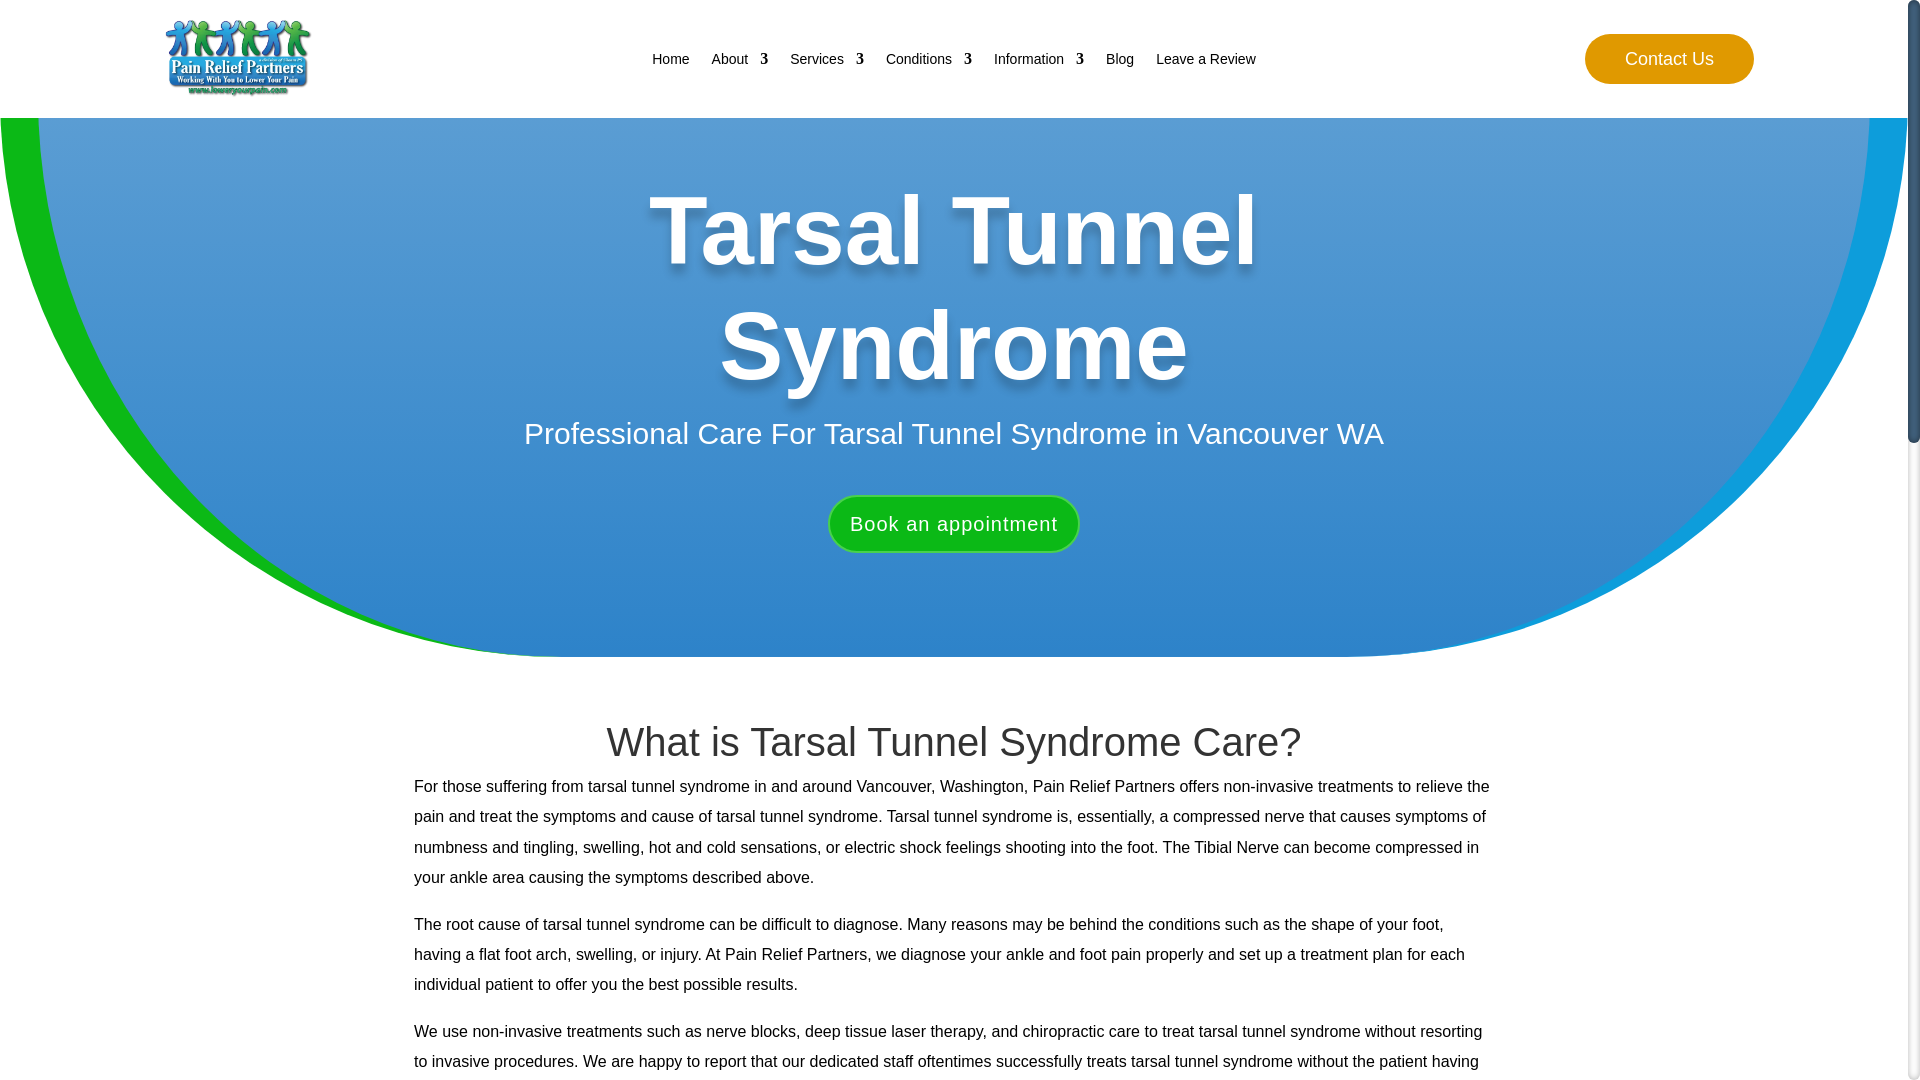 Image resolution: width=1920 pixels, height=1080 pixels. I want to click on Services, so click(826, 62).